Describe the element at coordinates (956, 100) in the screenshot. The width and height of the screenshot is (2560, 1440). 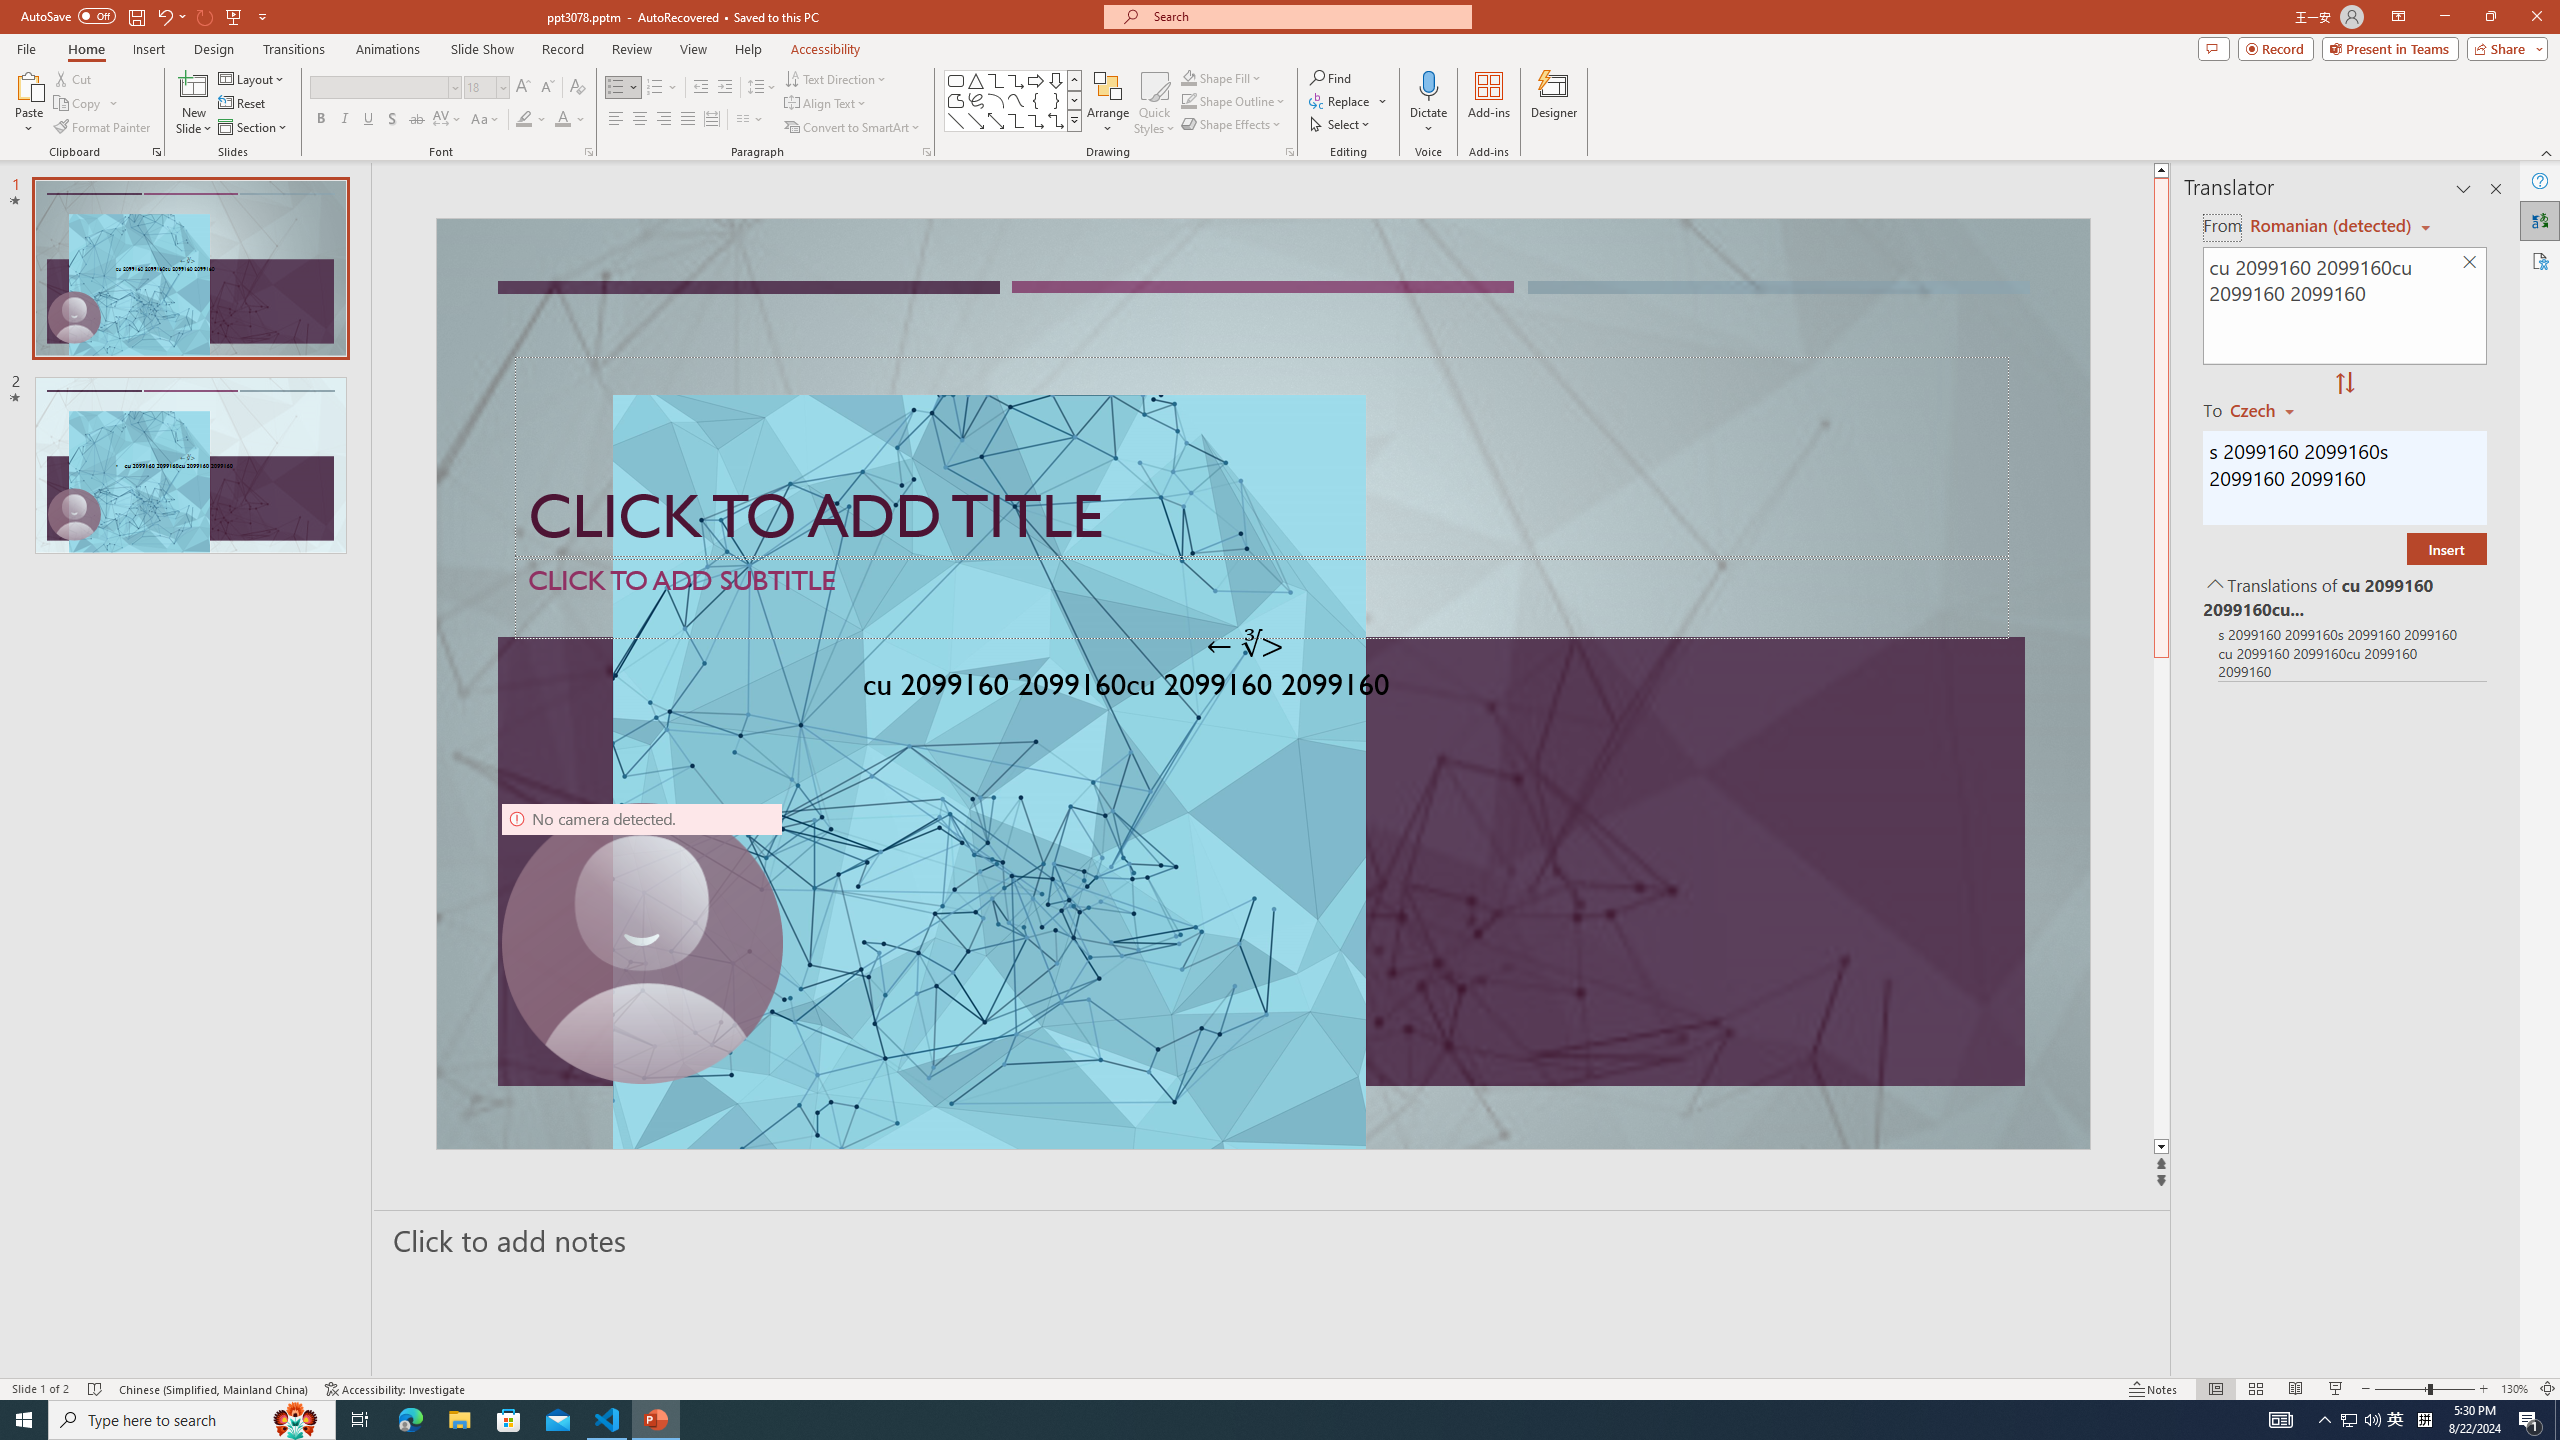
I see `Freeform: Shape` at that location.